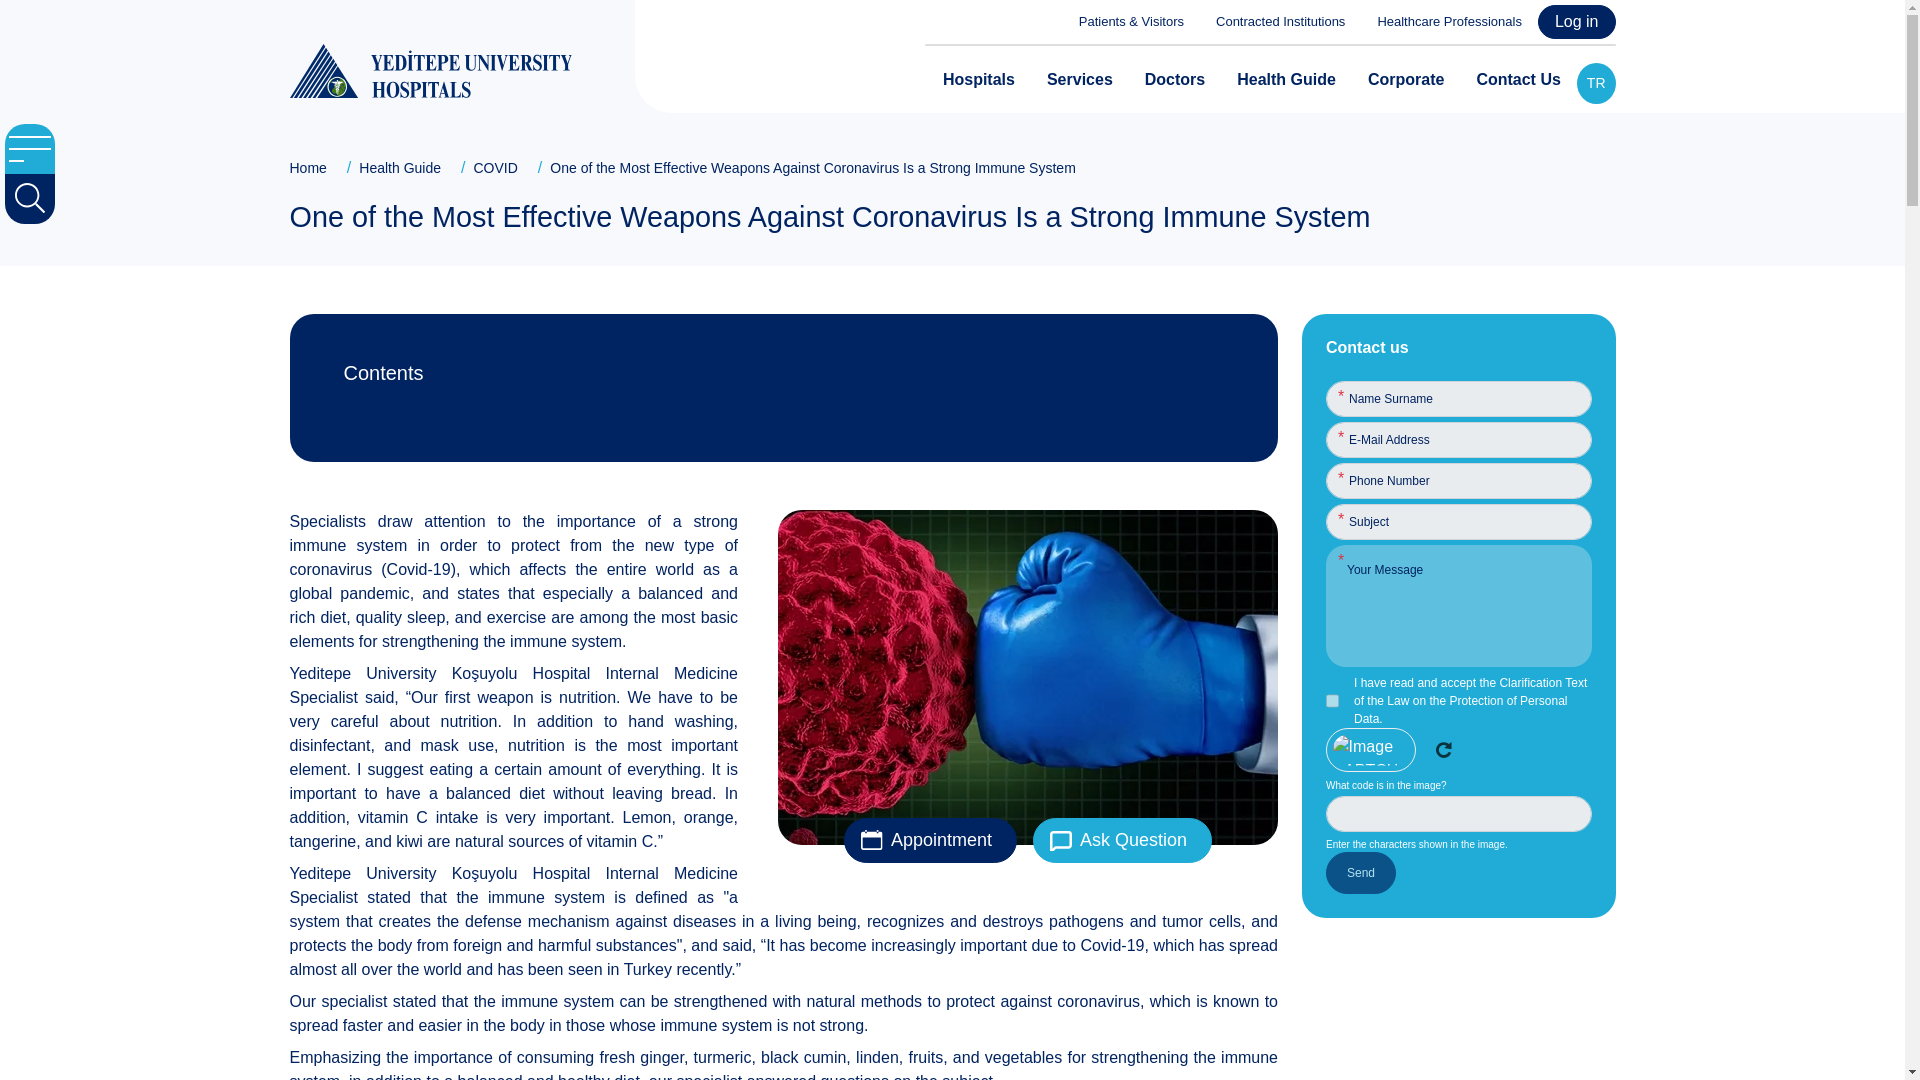 This screenshot has height=1080, width=1920. What do you see at coordinates (1286, 80) in the screenshot?
I see `Health Guide` at bounding box center [1286, 80].